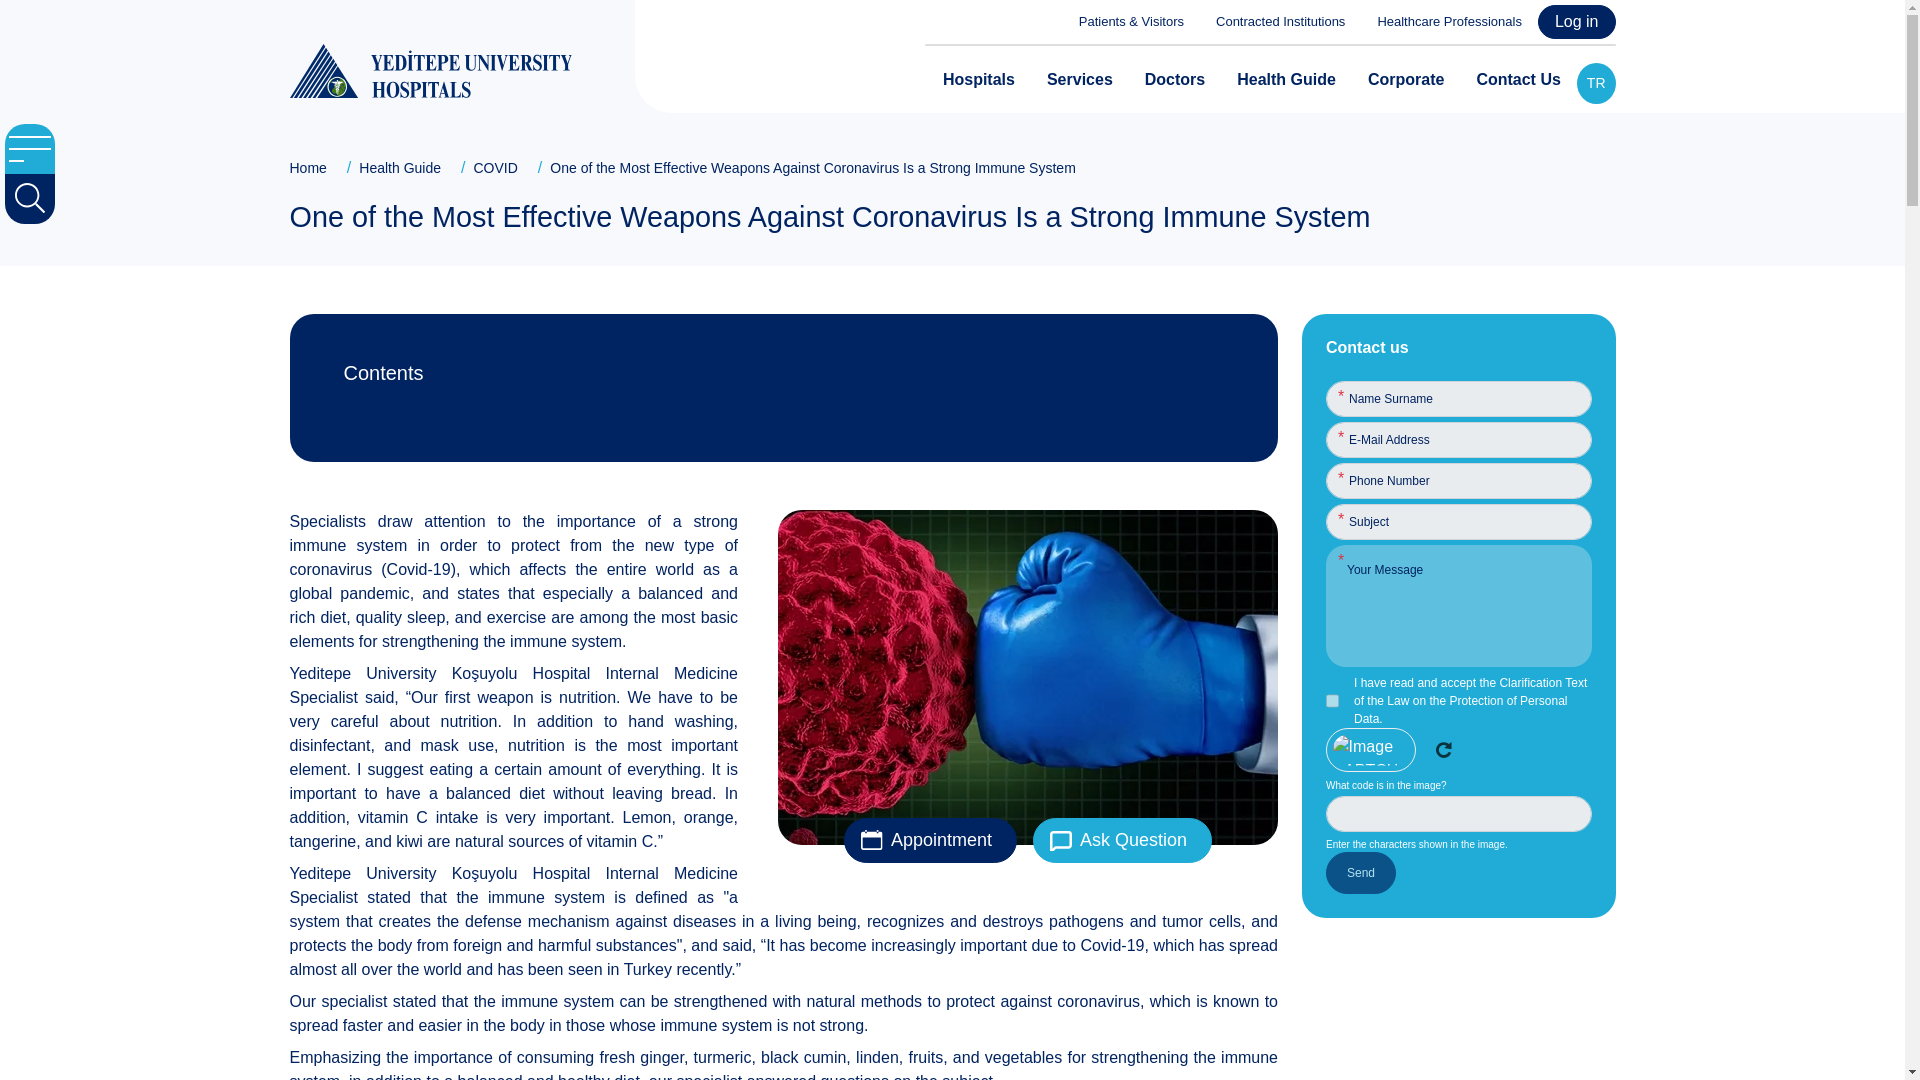 This screenshot has height=1080, width=1920. What do you see at coordinates (1286, 80) in the screenshot?
I see `Health Guide` at bounding box center [1286, 80].